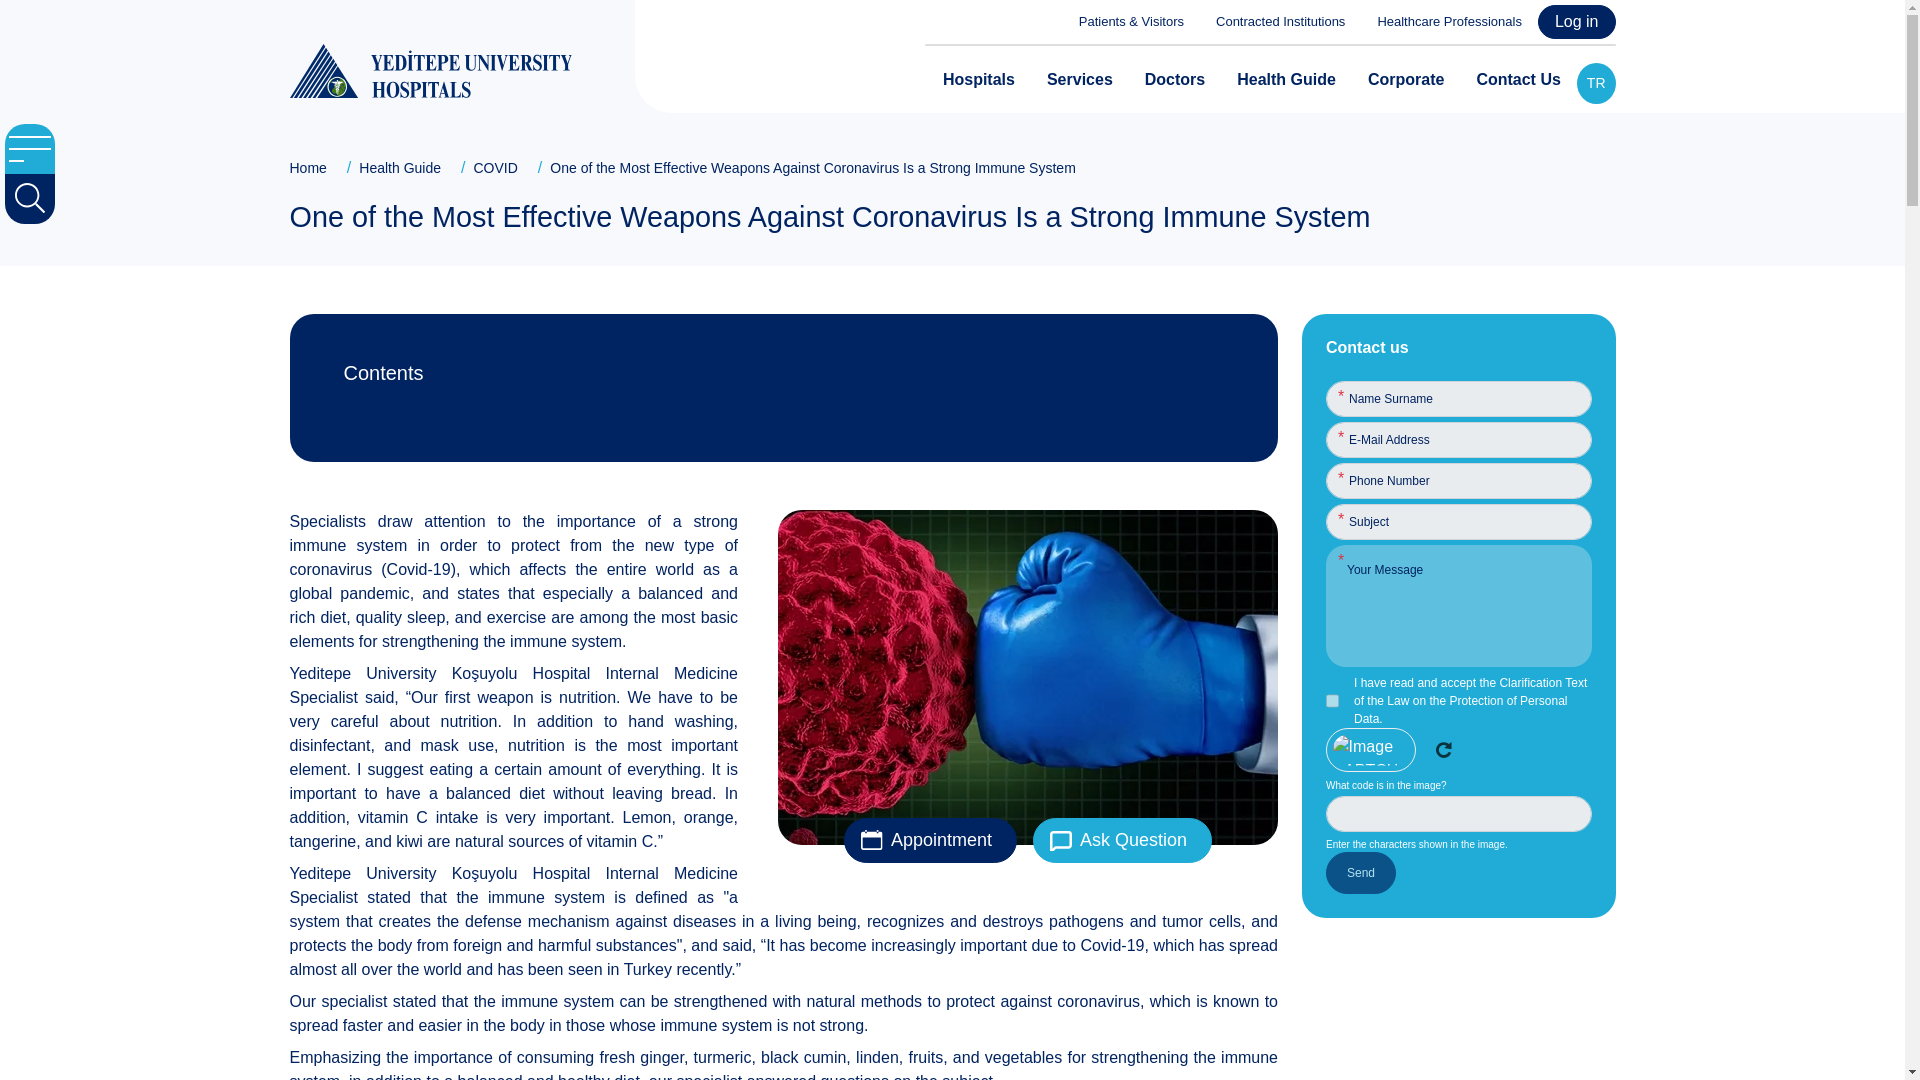 This screenshot has height=1080, width=1920. What do you see at coordinates (1286, 80) in the screenshot?
I see `Health Guide` at bounding box center [1286, 80].